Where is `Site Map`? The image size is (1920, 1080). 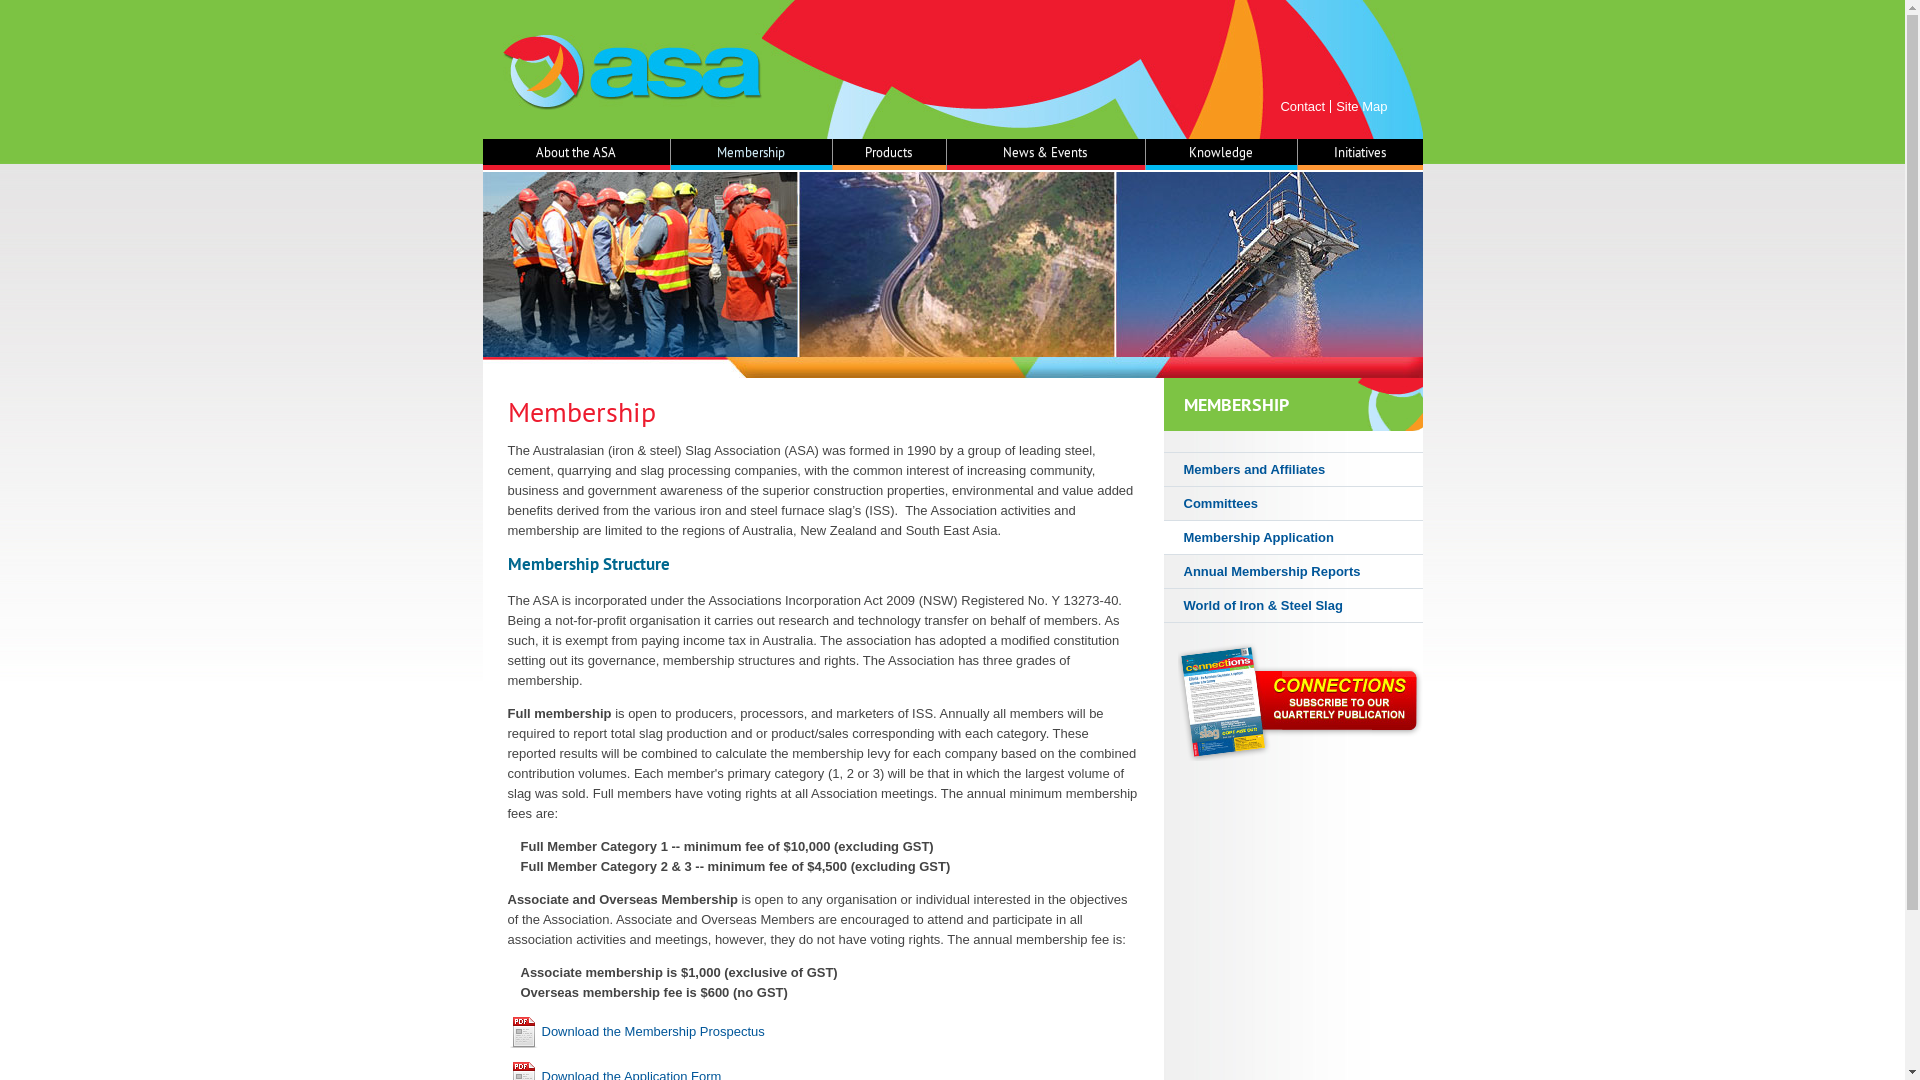 Site Map is located at coordinates (1362, 106).